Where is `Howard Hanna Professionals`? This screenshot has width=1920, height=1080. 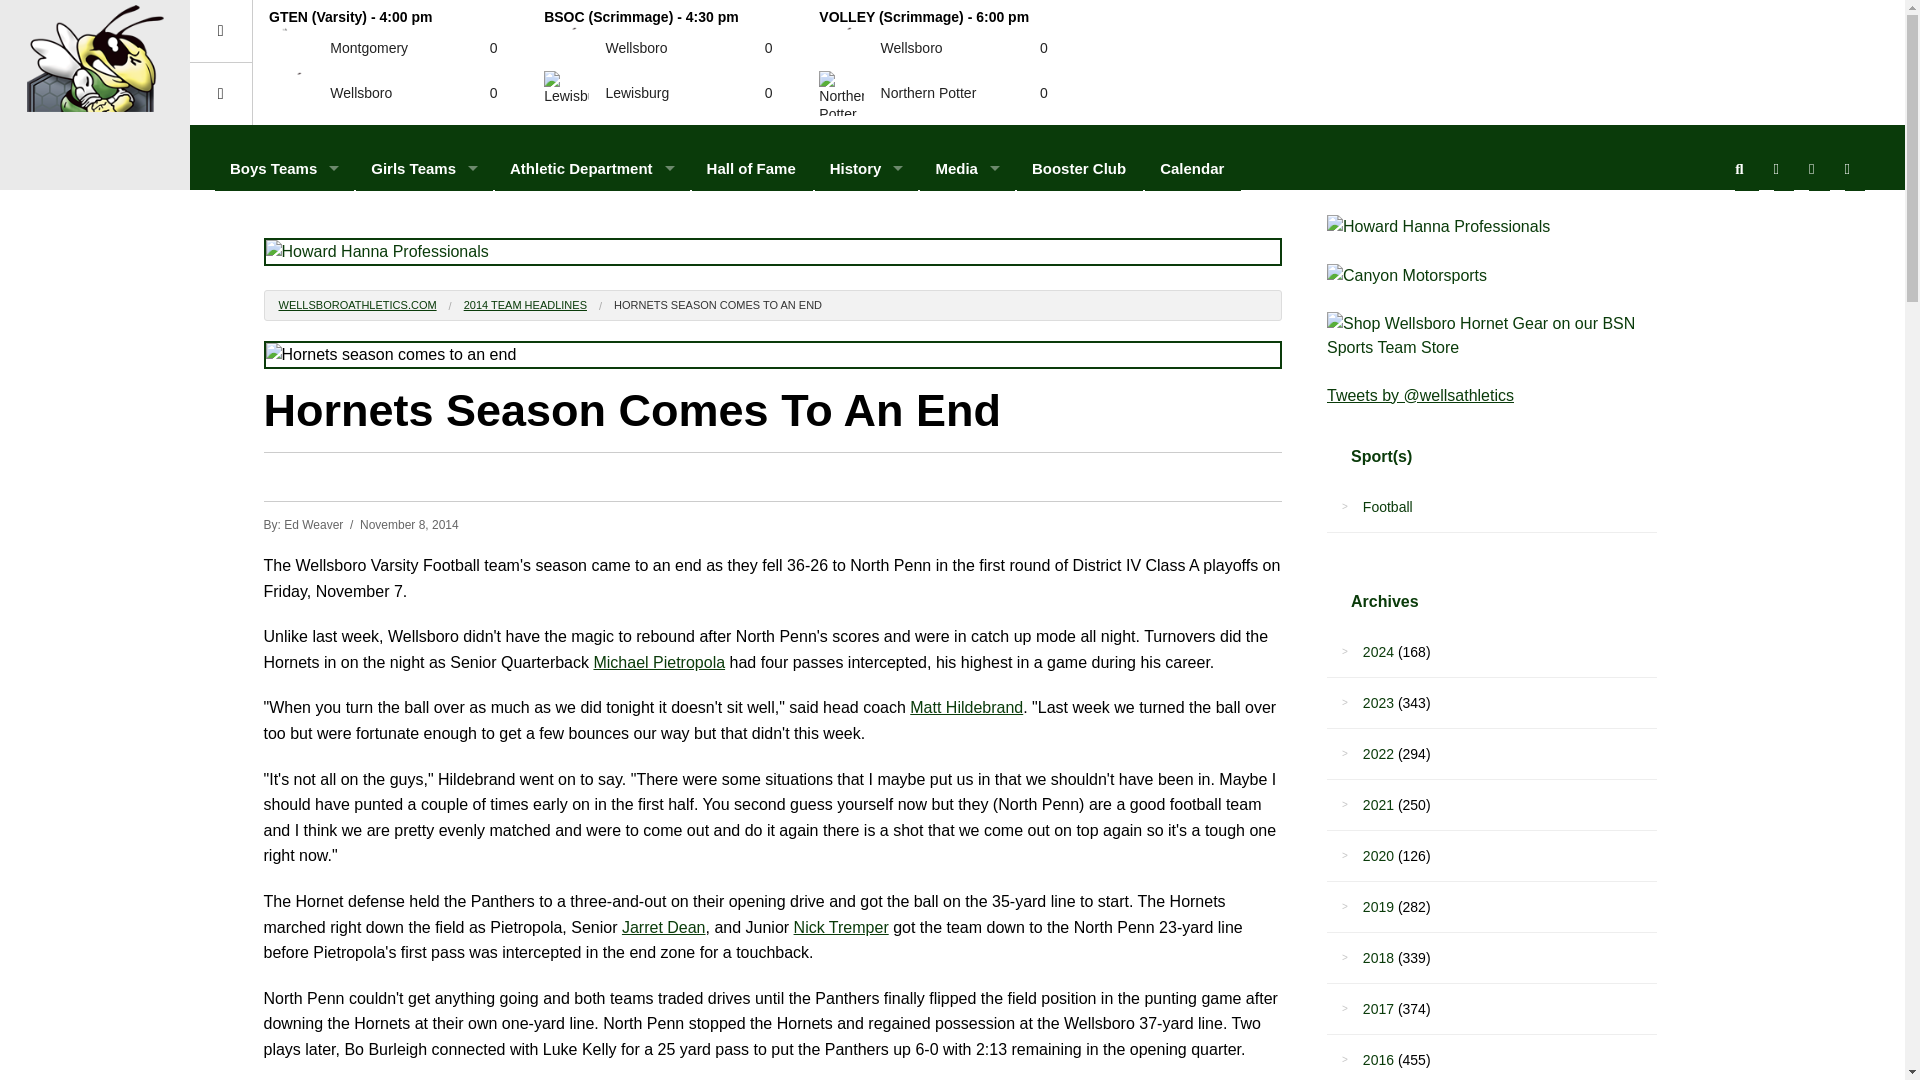
Howard Hanna Professionals is located at coordinates (773, 251).